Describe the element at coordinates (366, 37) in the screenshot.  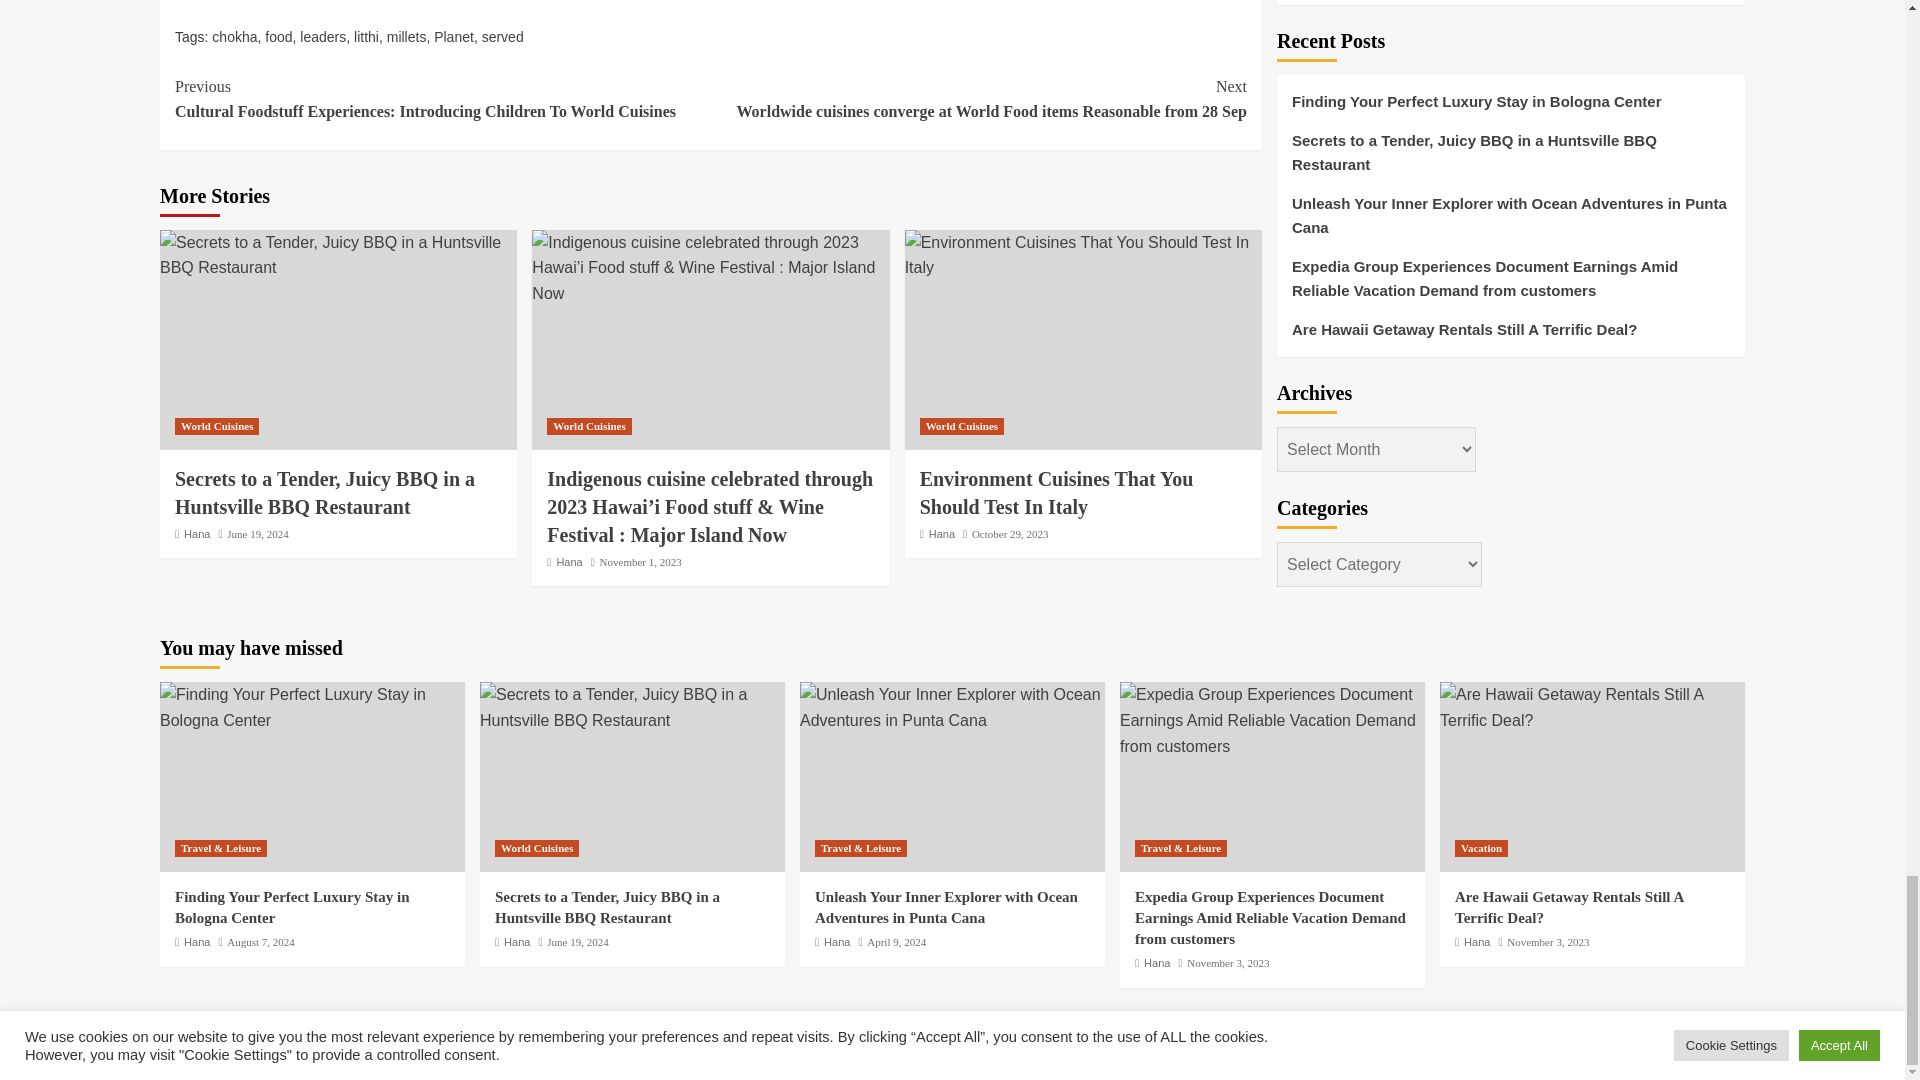
I see `litthi` at that location.